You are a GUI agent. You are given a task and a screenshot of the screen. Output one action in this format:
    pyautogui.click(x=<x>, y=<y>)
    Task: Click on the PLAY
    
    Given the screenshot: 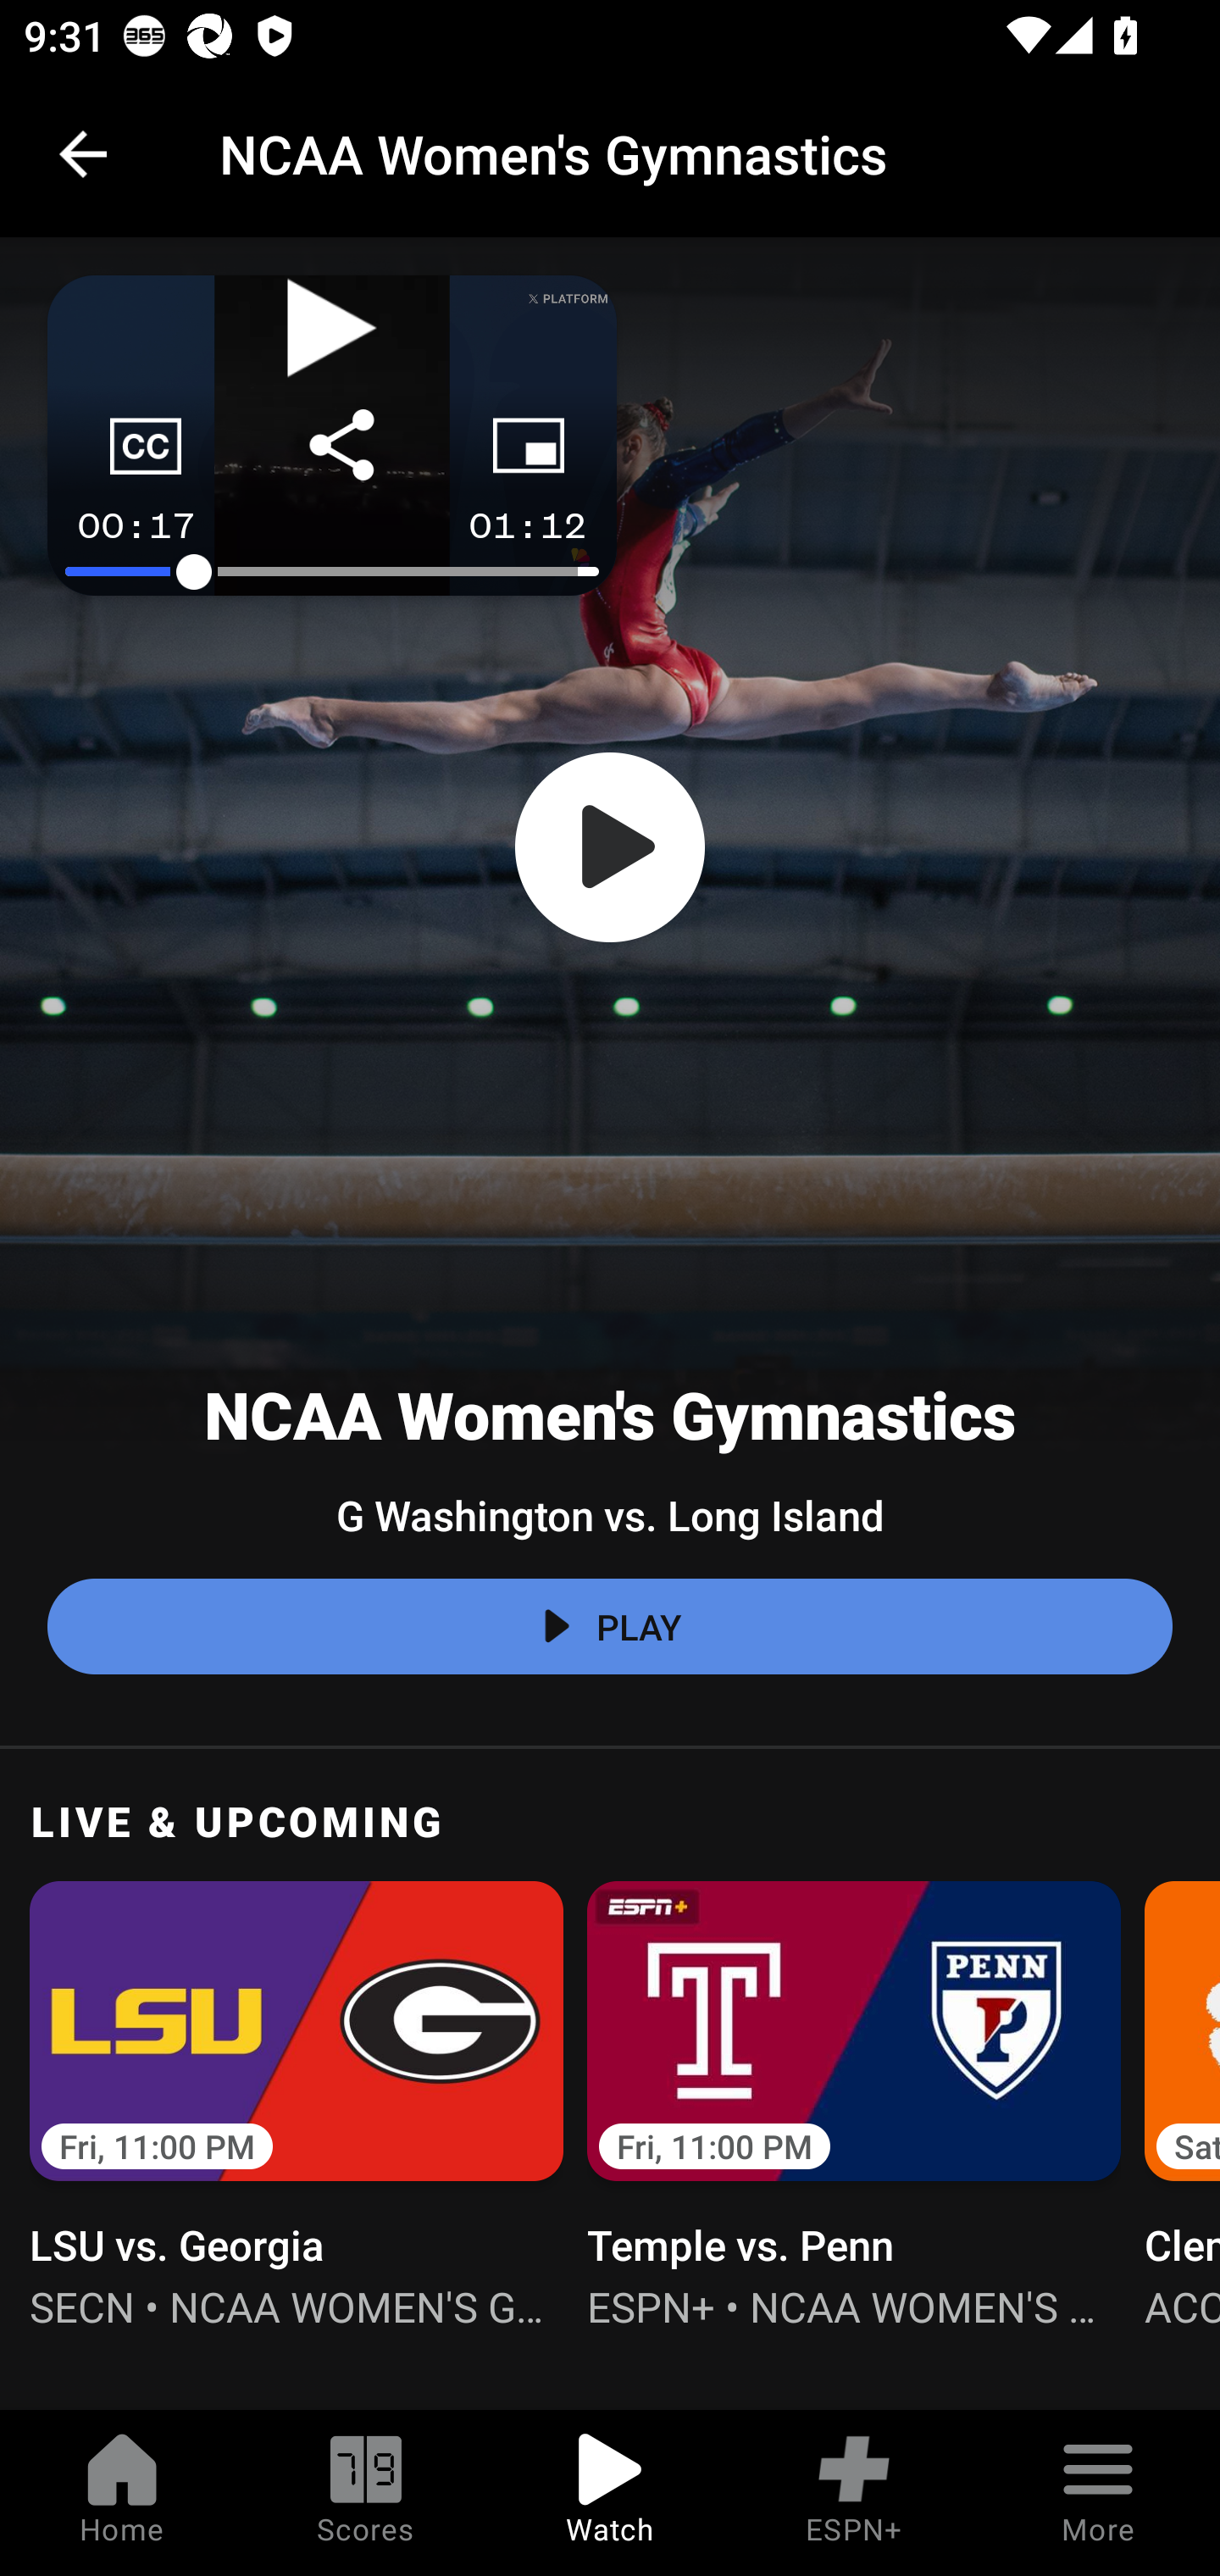 What is the action you would take?
    pyautogui.click(x=610, y=1627)
    